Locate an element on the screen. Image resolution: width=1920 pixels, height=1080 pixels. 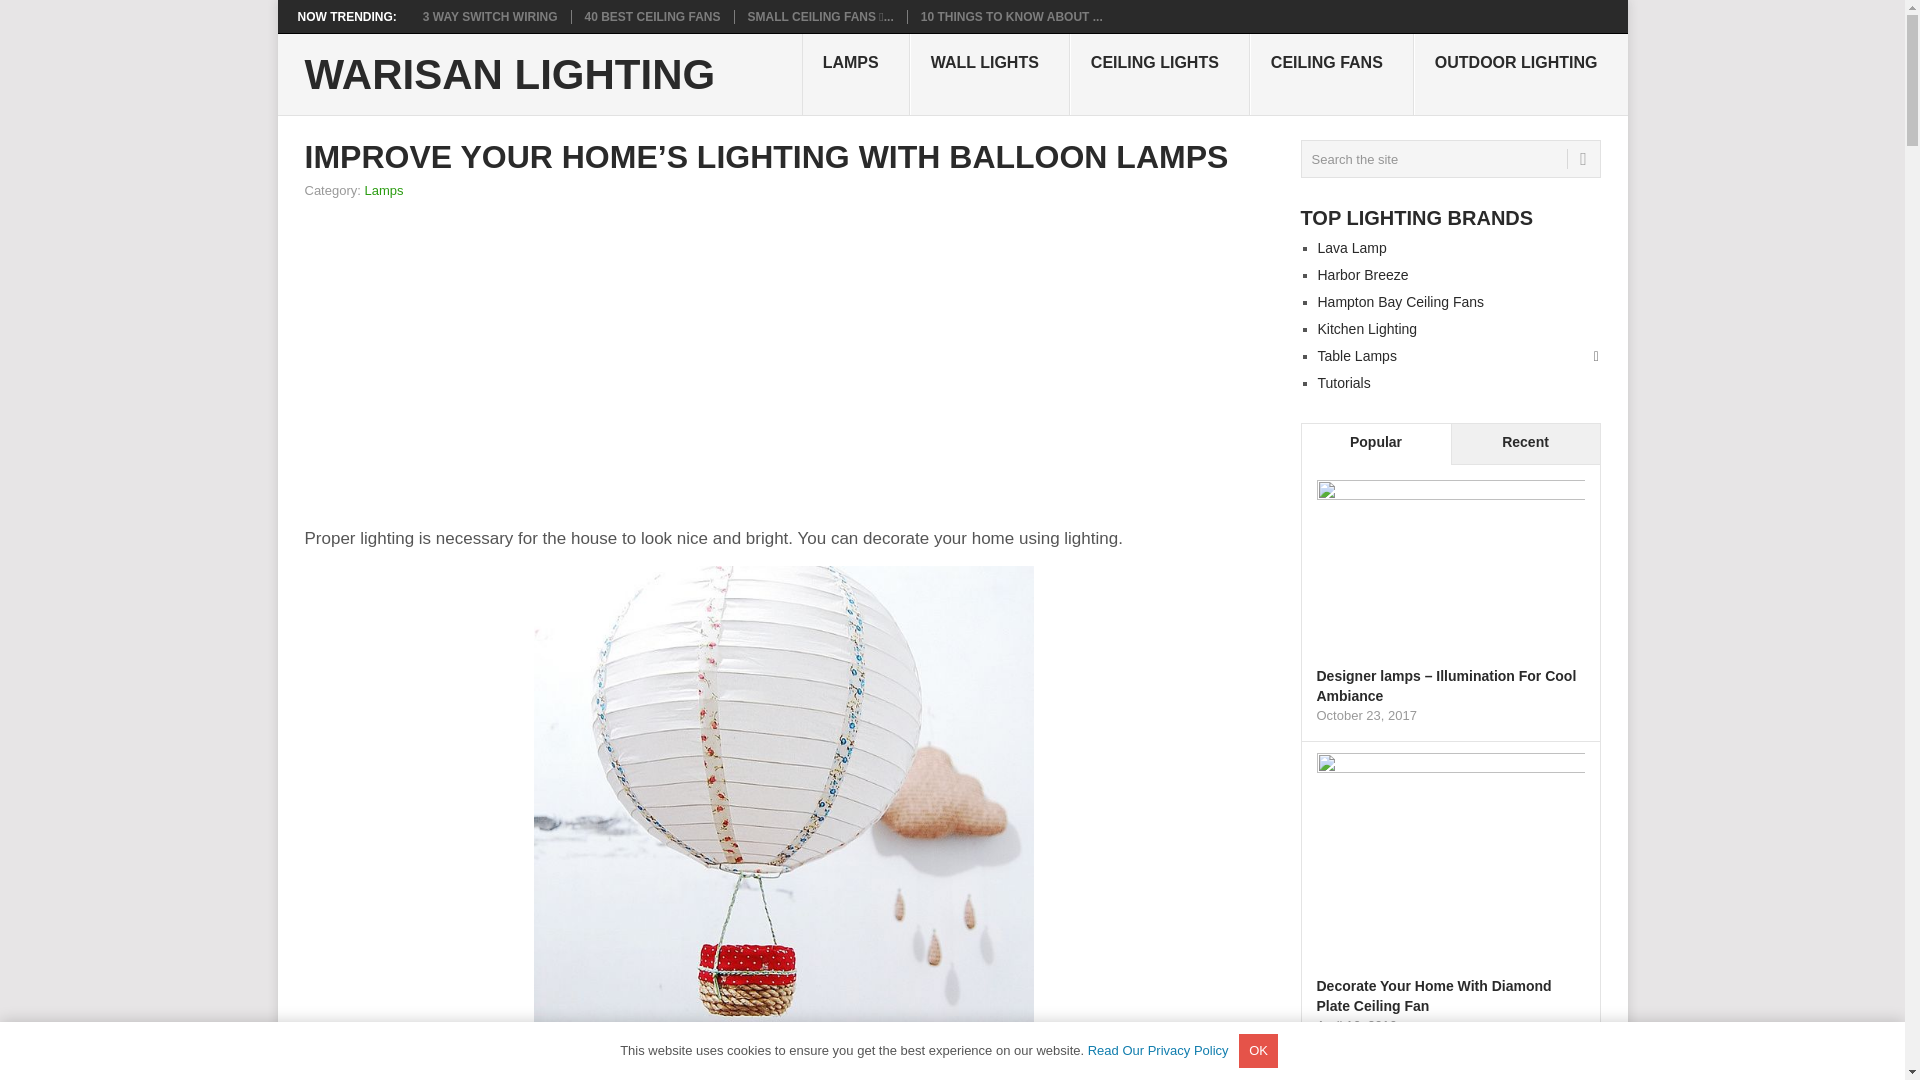
Lamps is located at coordinates (384, 190).